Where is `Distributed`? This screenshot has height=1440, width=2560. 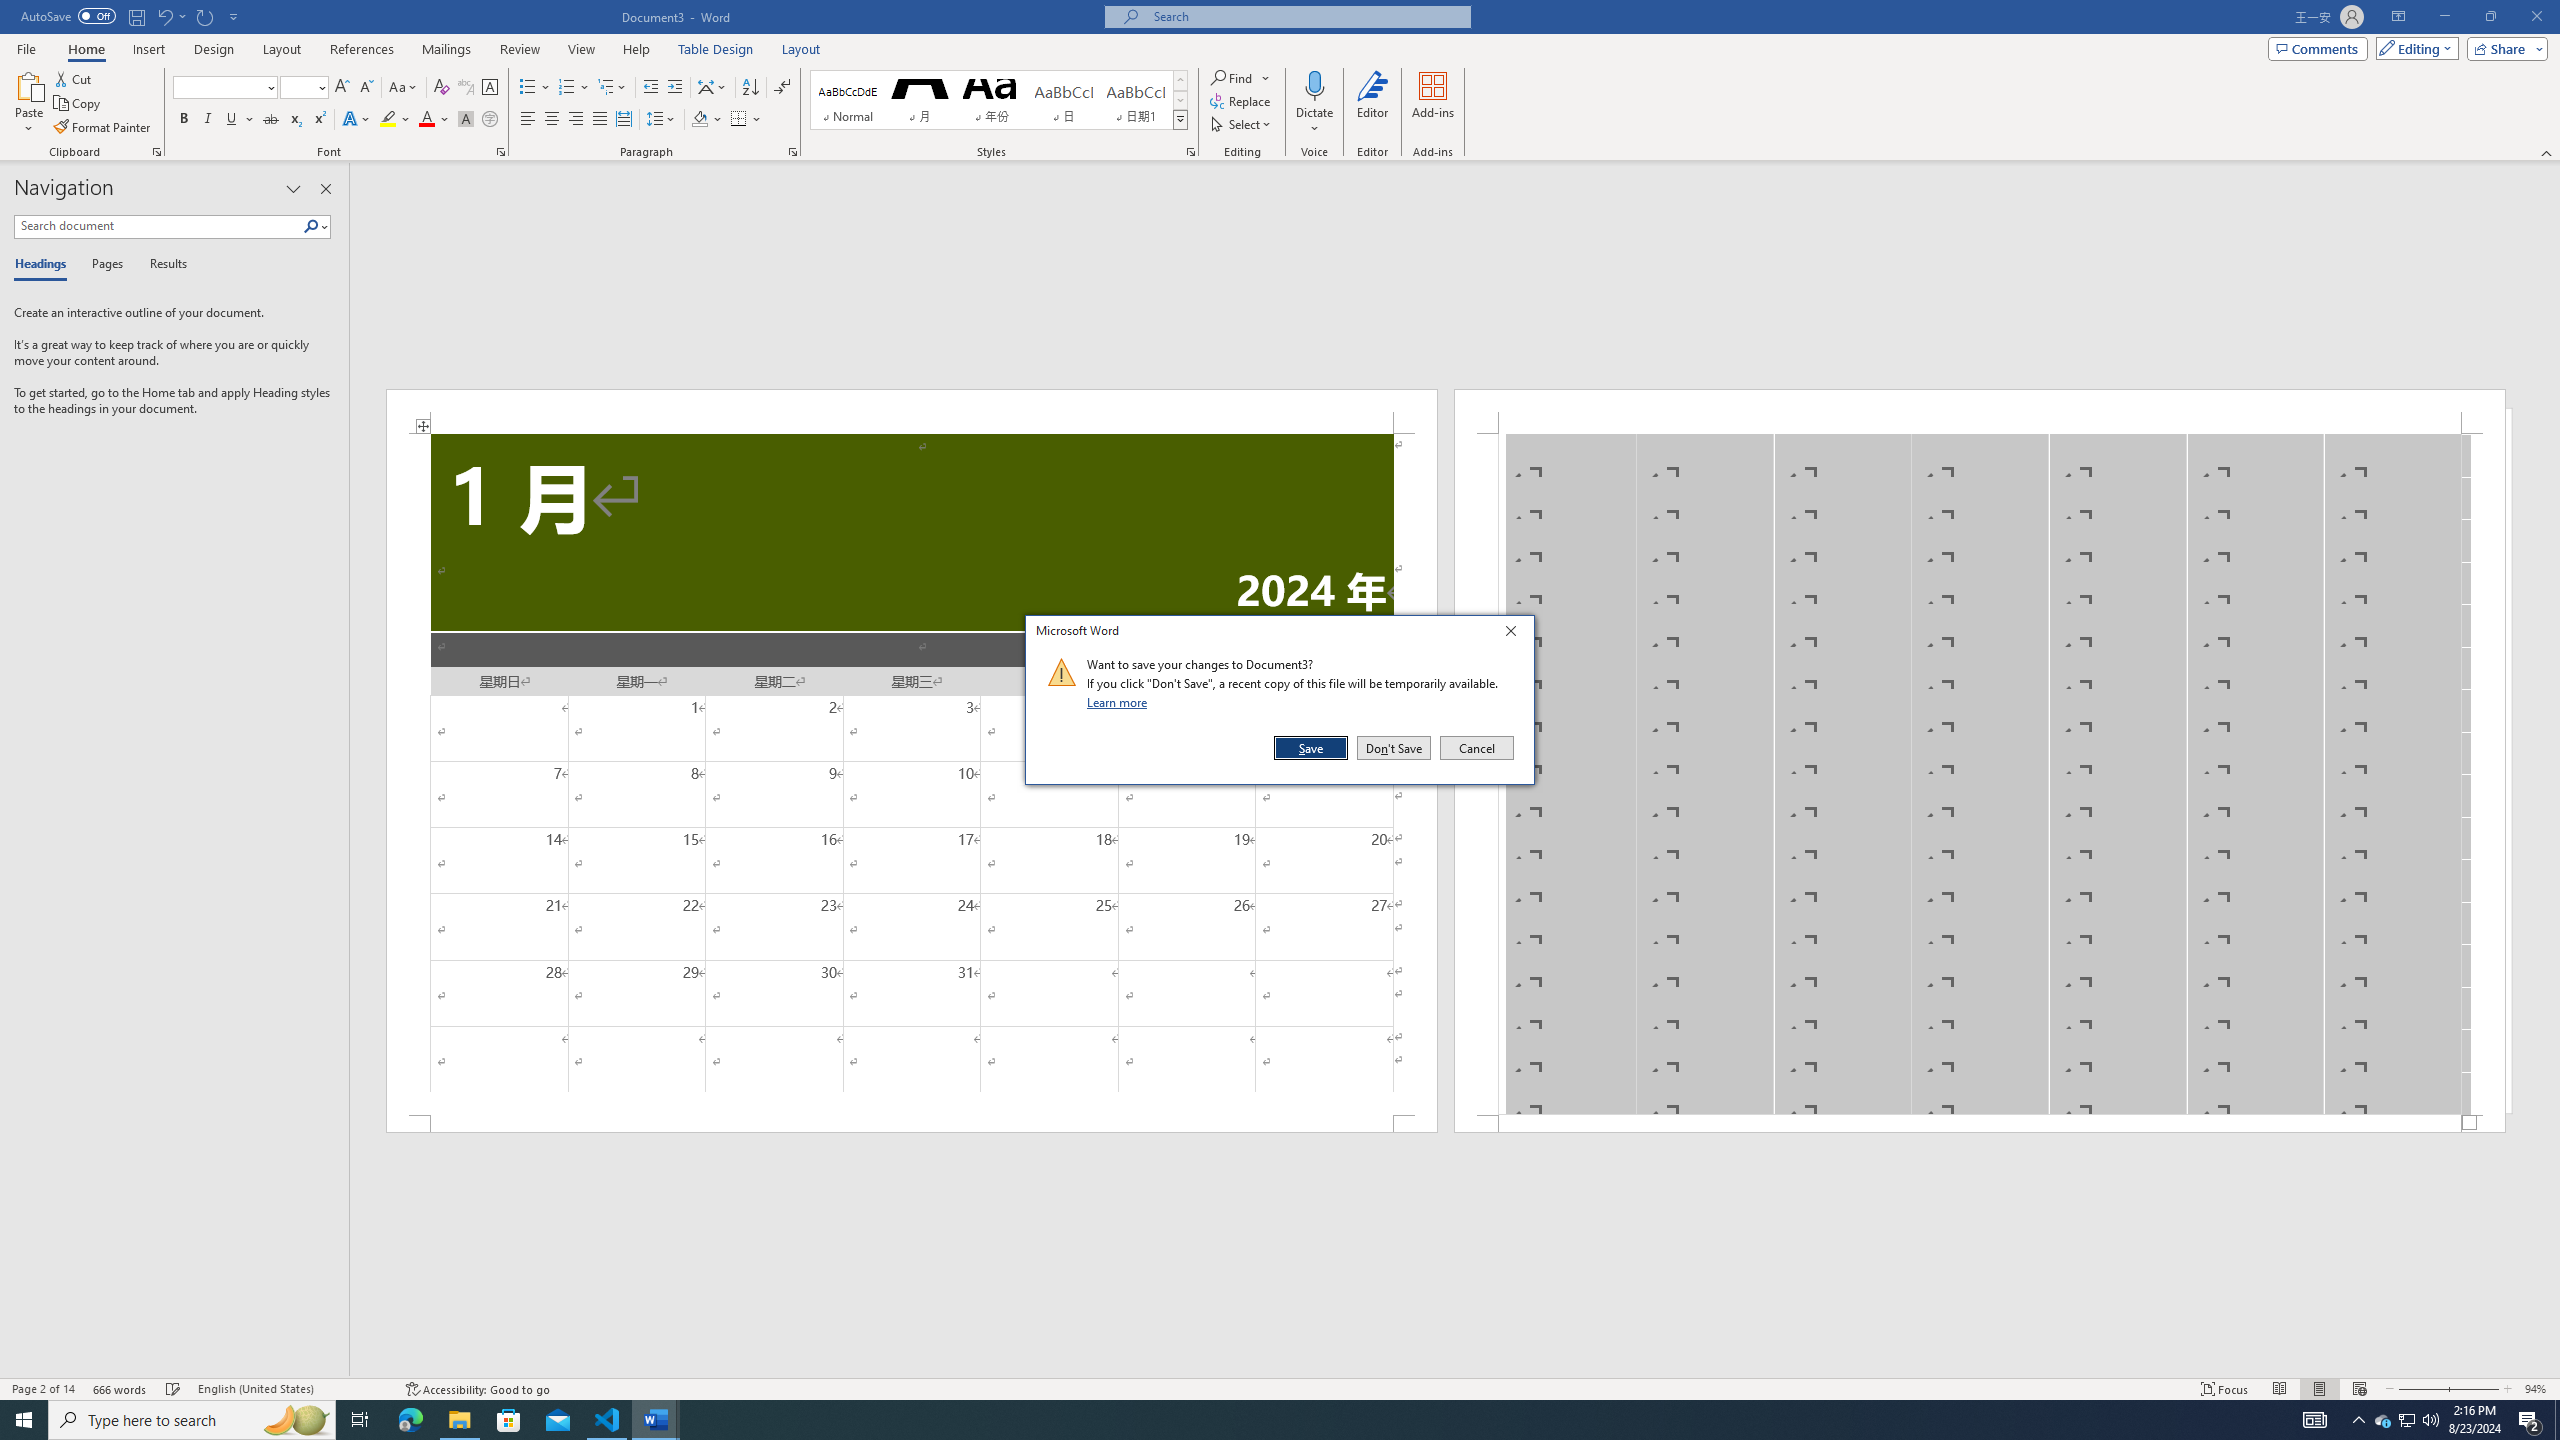 Distributed is located at coordinates (622, 120).